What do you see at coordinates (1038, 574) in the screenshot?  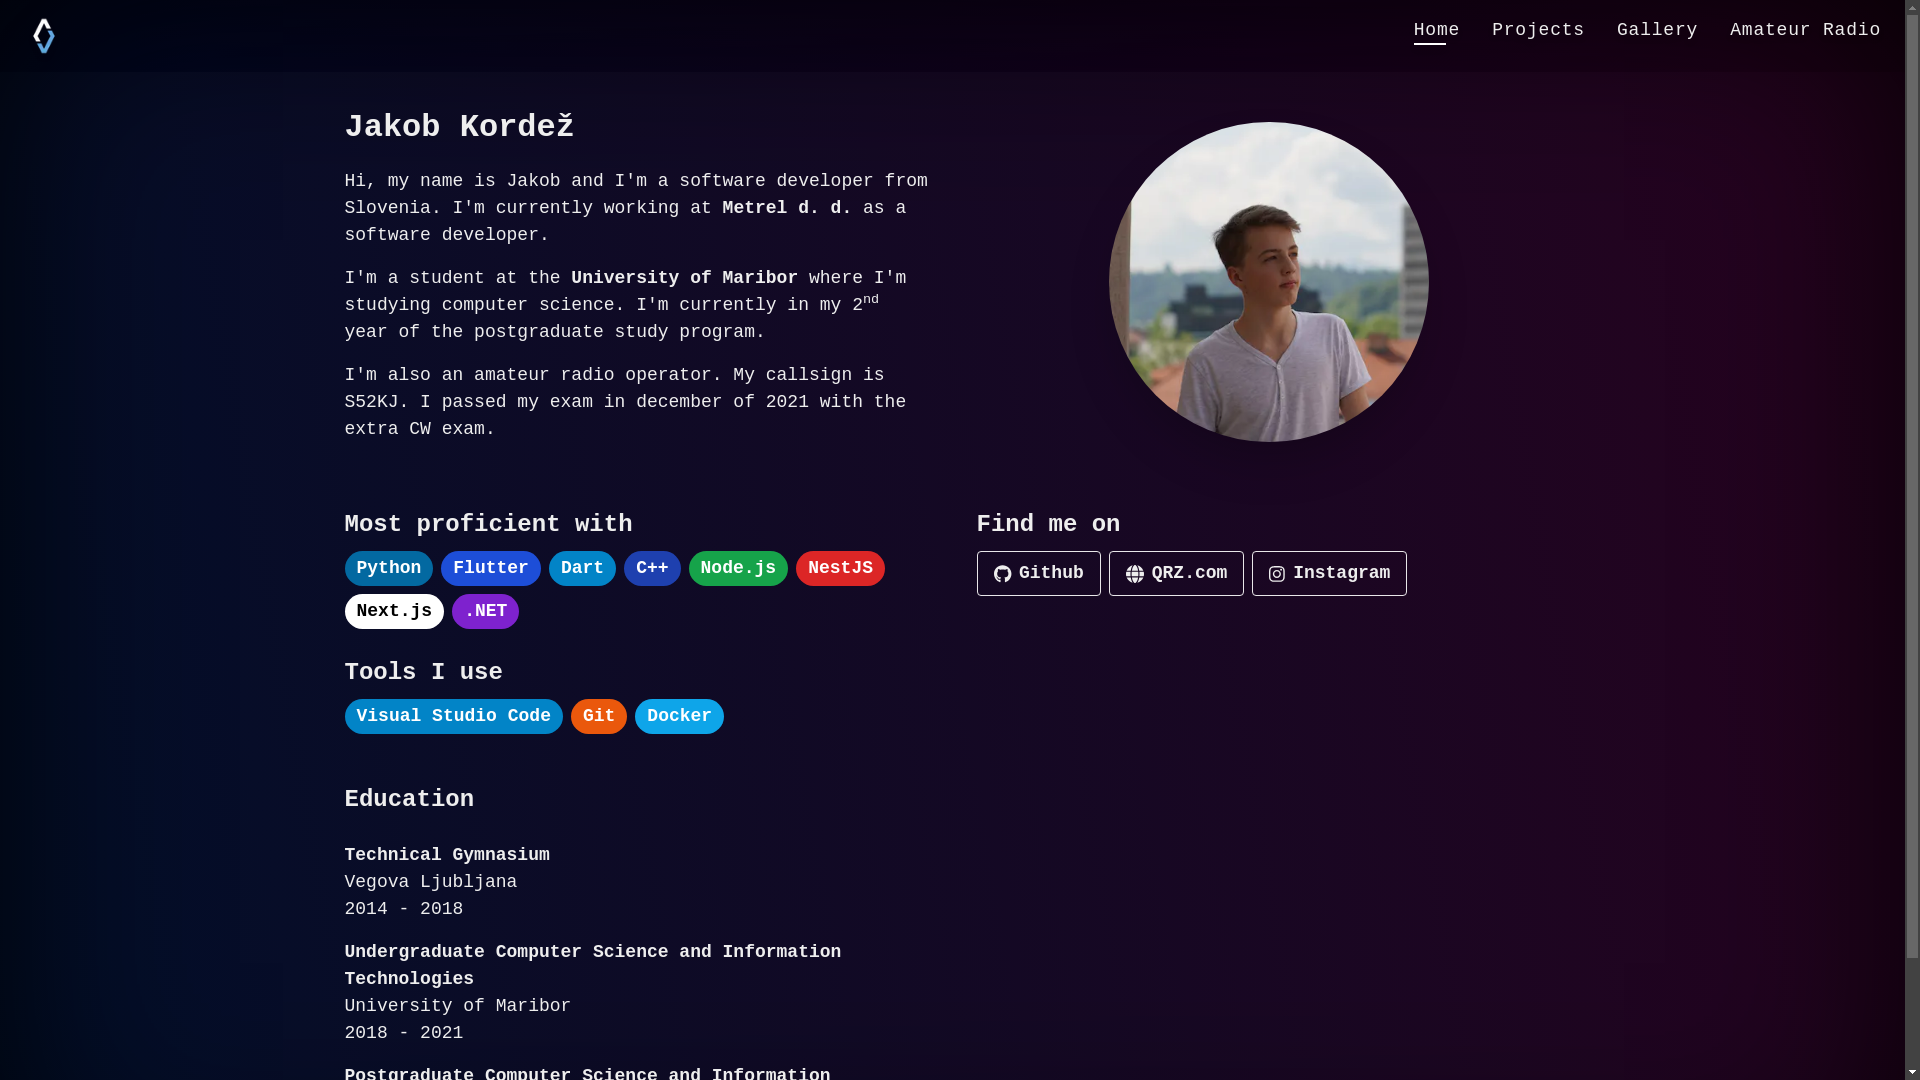 I see `Github` at bounding box center [1038, 574].